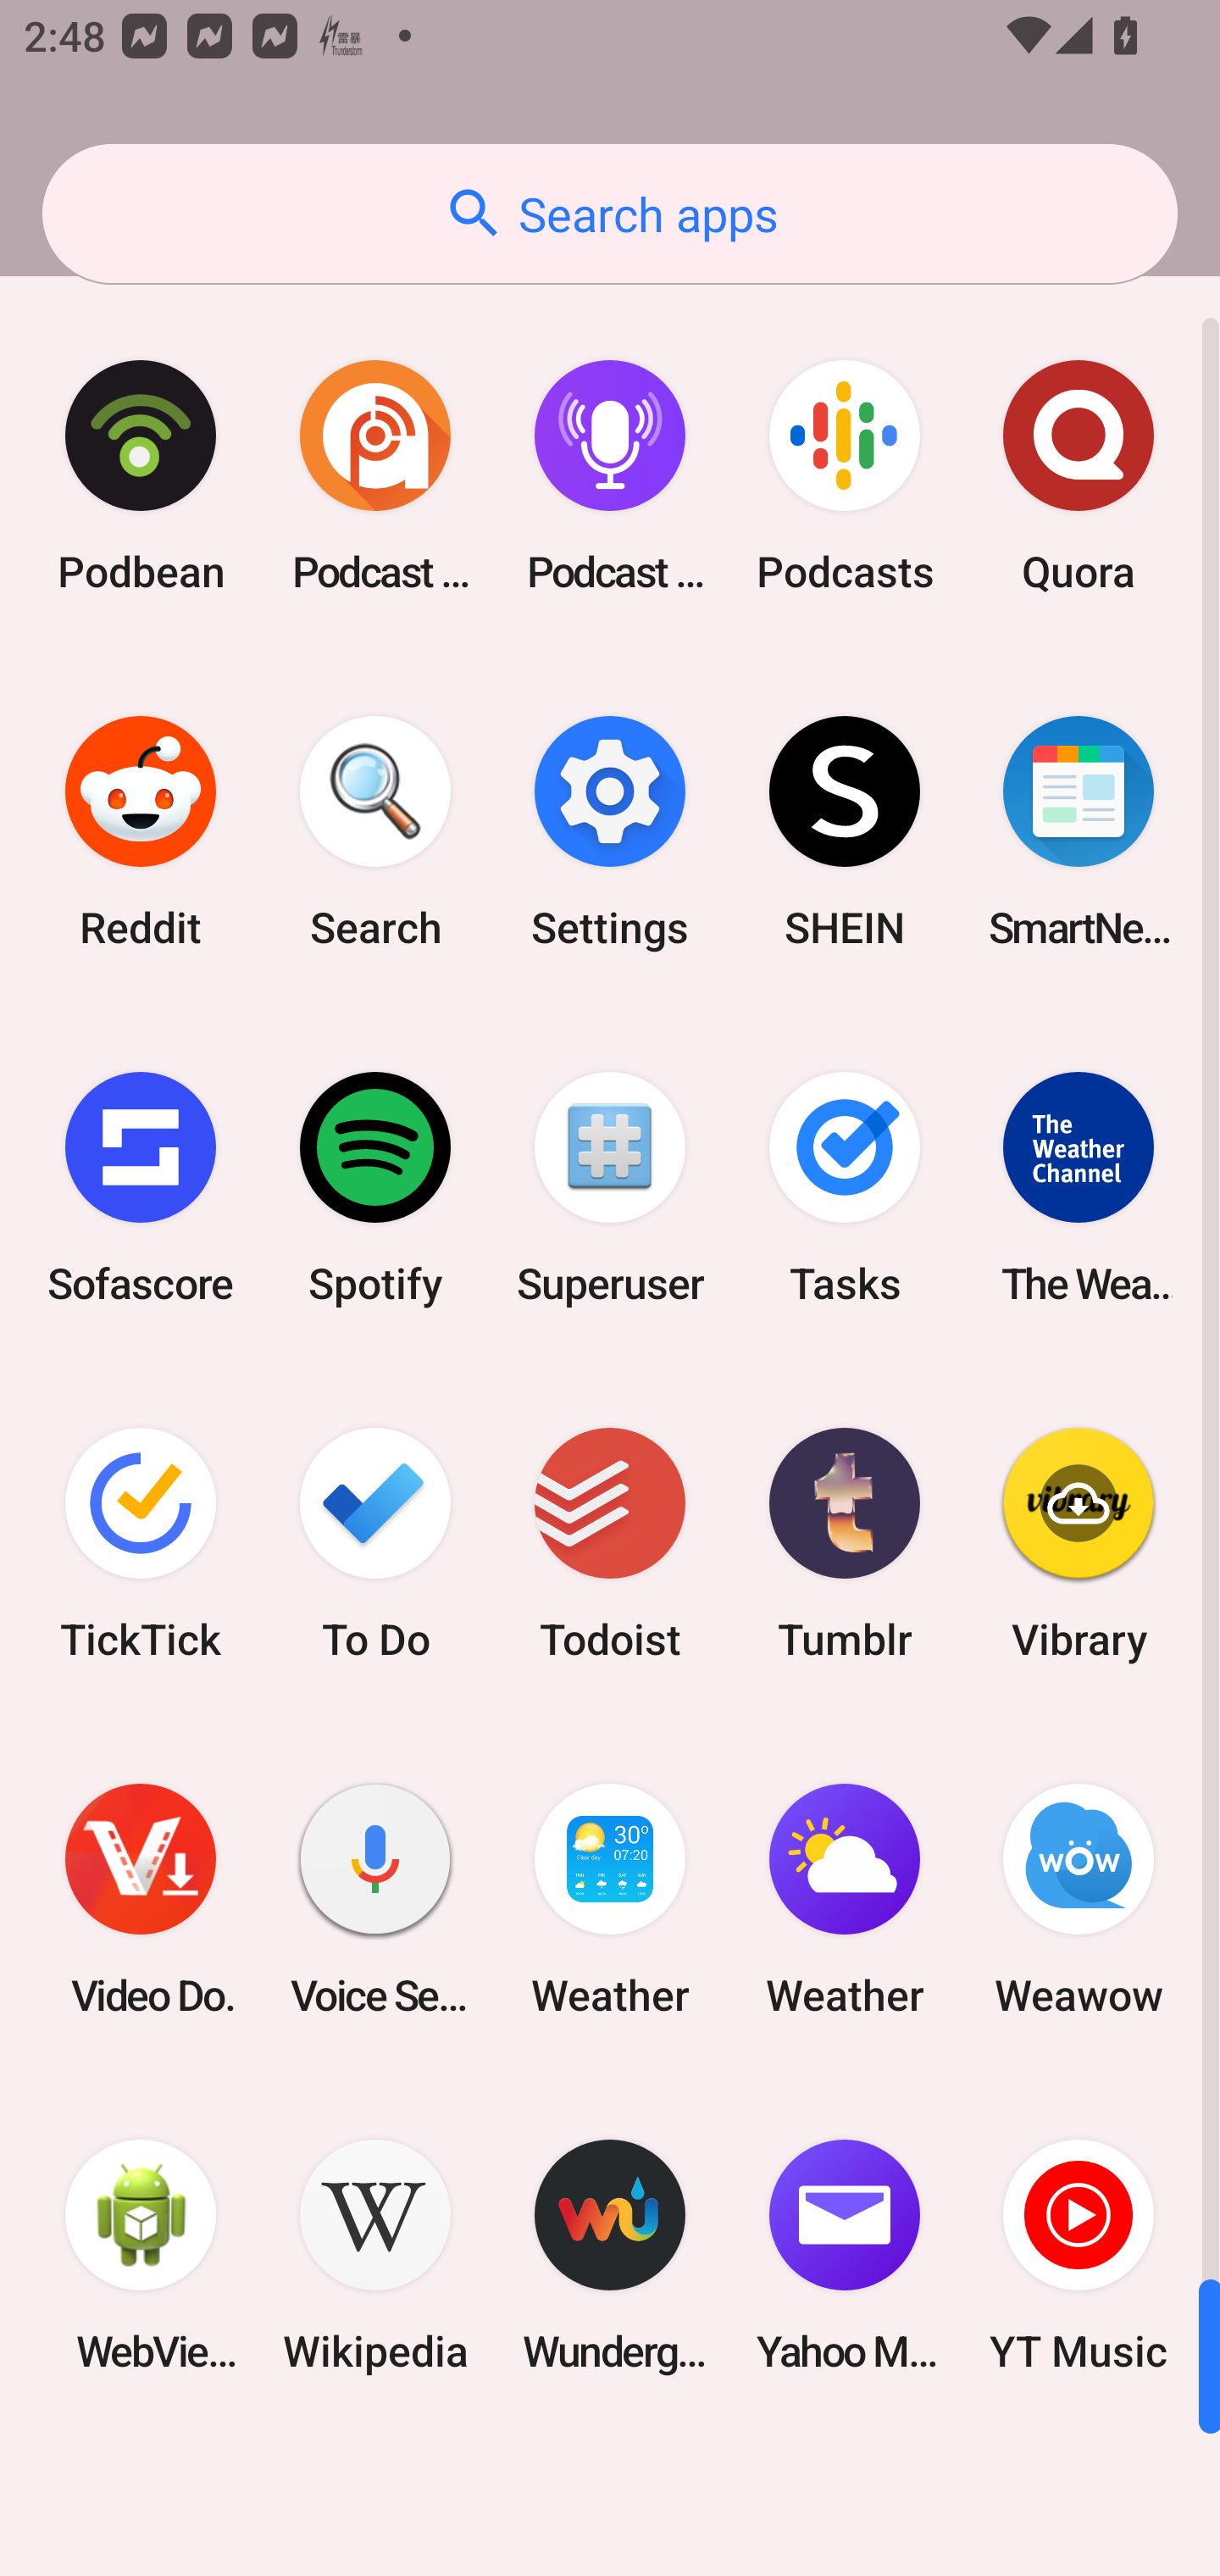 The image size is (1220, 2576). I want to click on Weawow, so click(1079, 1900).